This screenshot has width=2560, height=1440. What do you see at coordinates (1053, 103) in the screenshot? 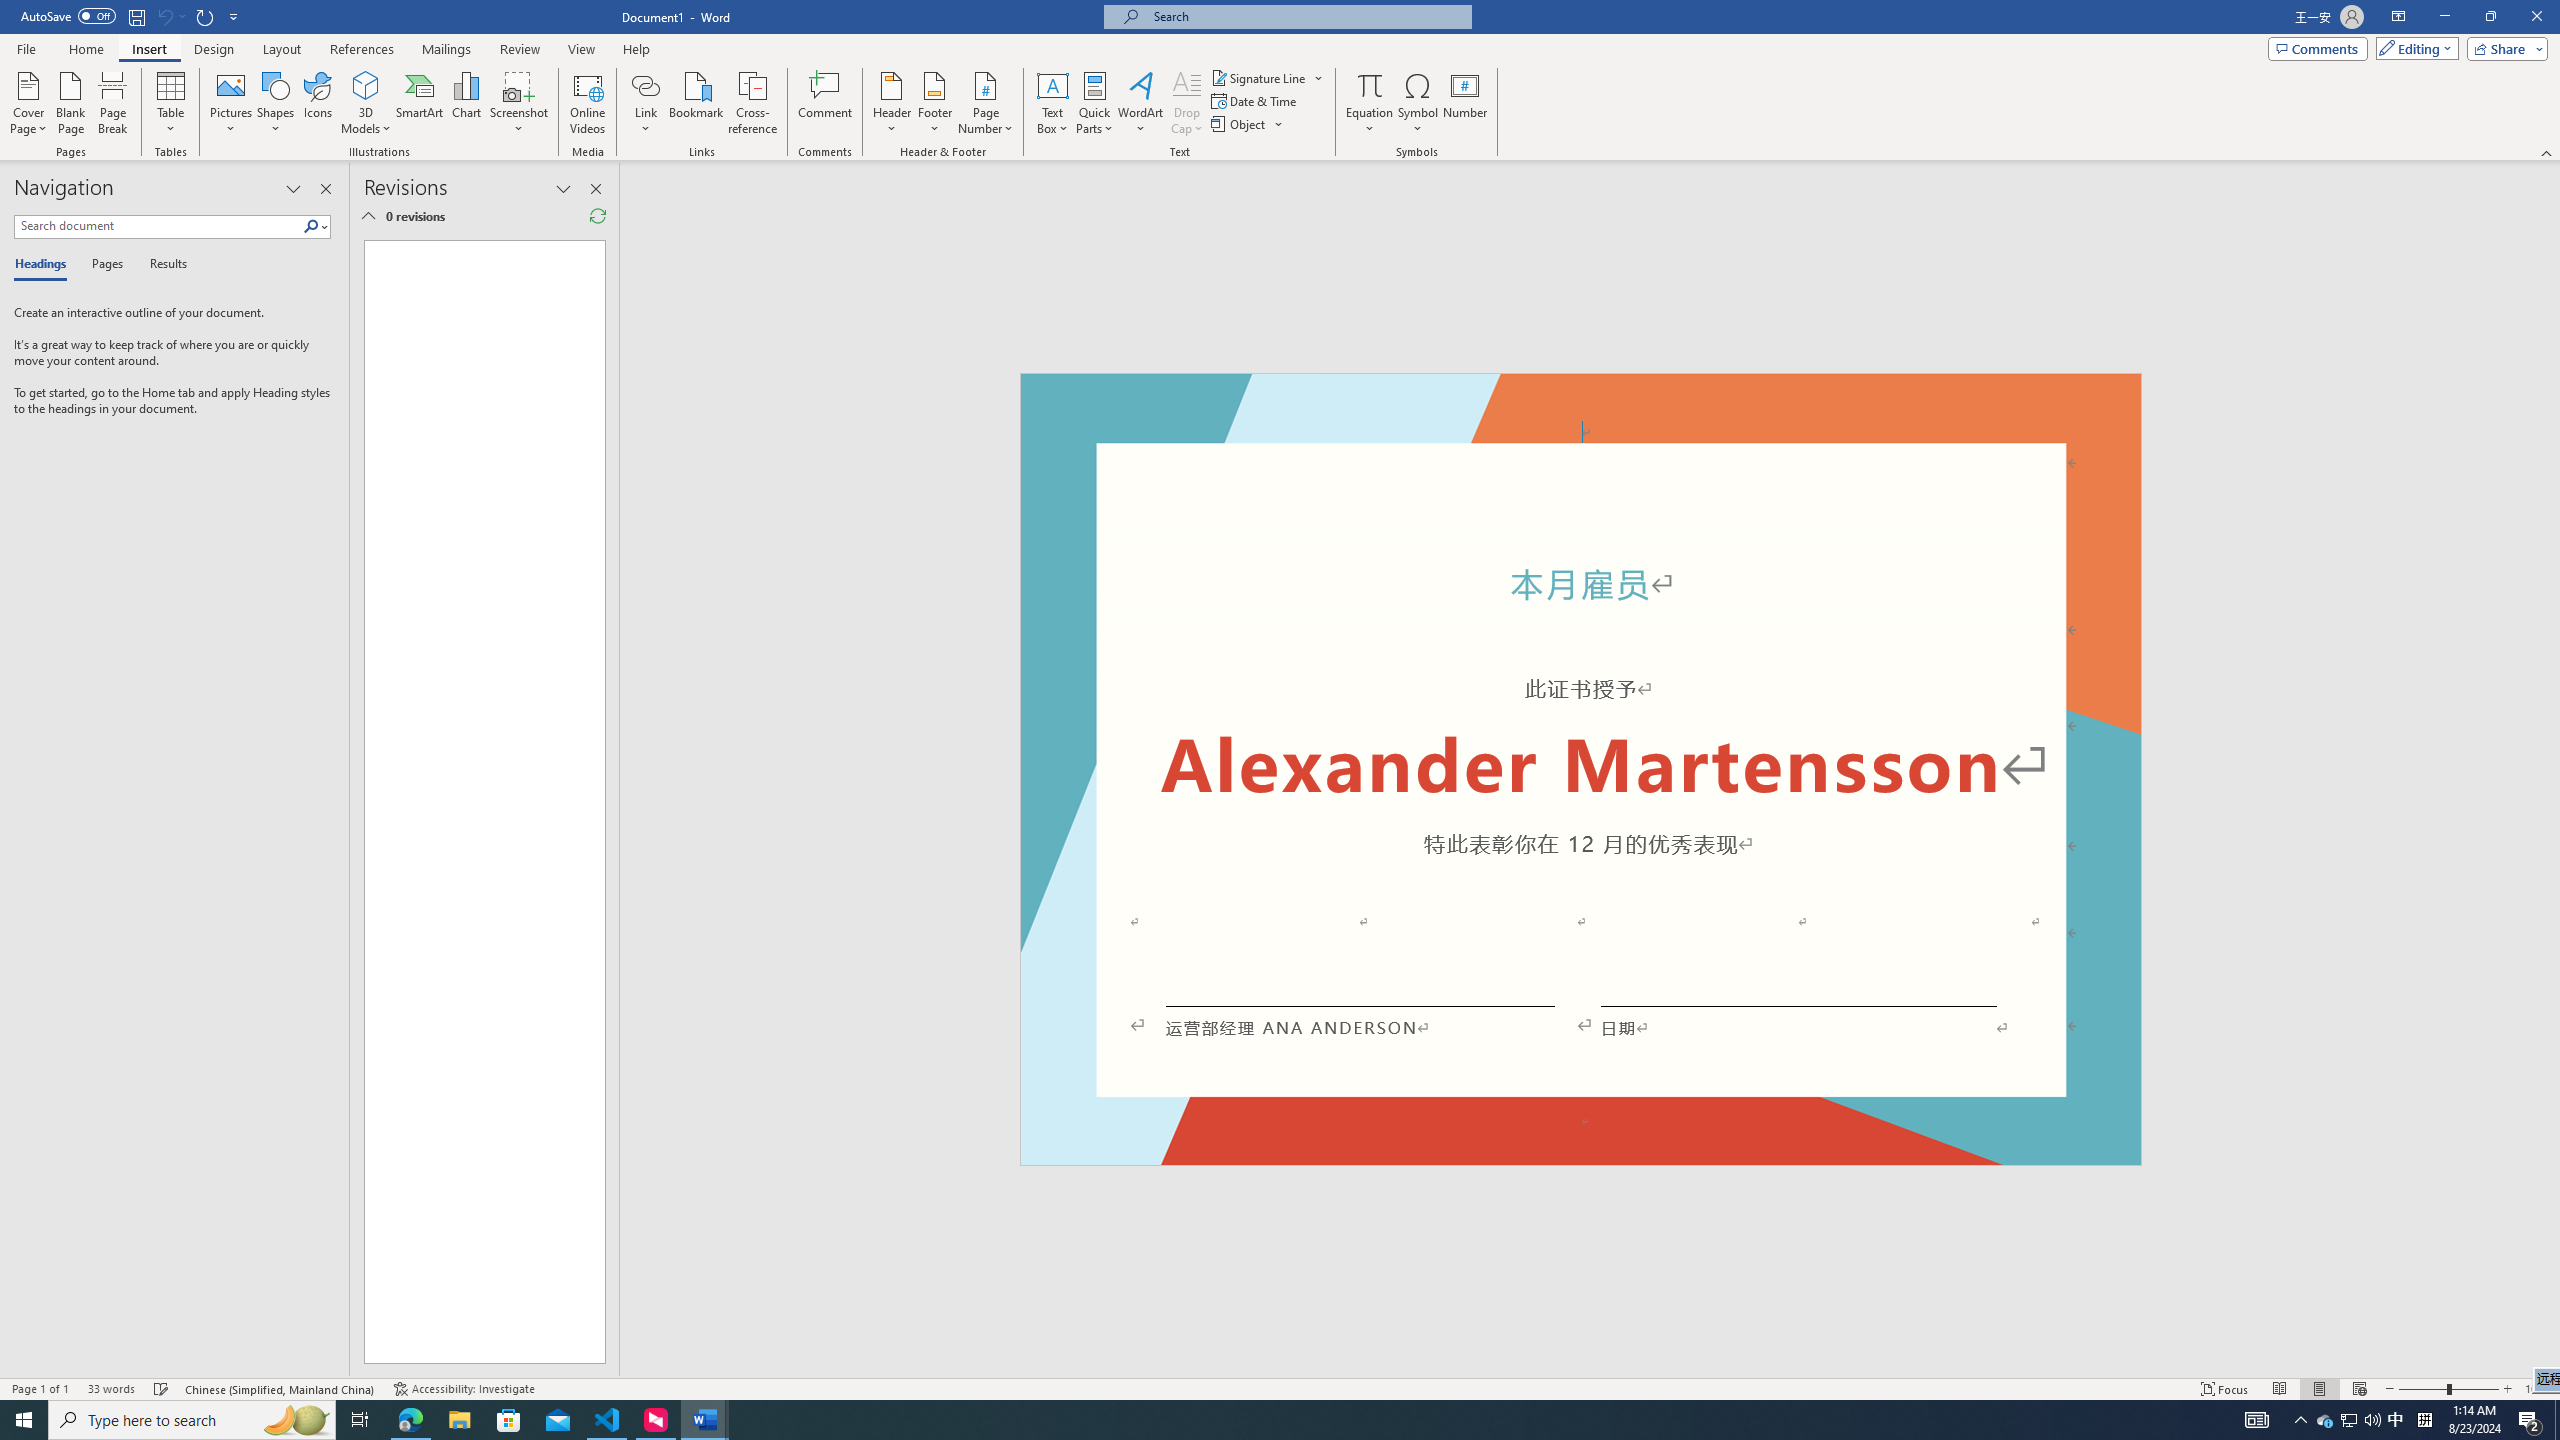
I see `Text Box` at bounding box center [1053, 103].